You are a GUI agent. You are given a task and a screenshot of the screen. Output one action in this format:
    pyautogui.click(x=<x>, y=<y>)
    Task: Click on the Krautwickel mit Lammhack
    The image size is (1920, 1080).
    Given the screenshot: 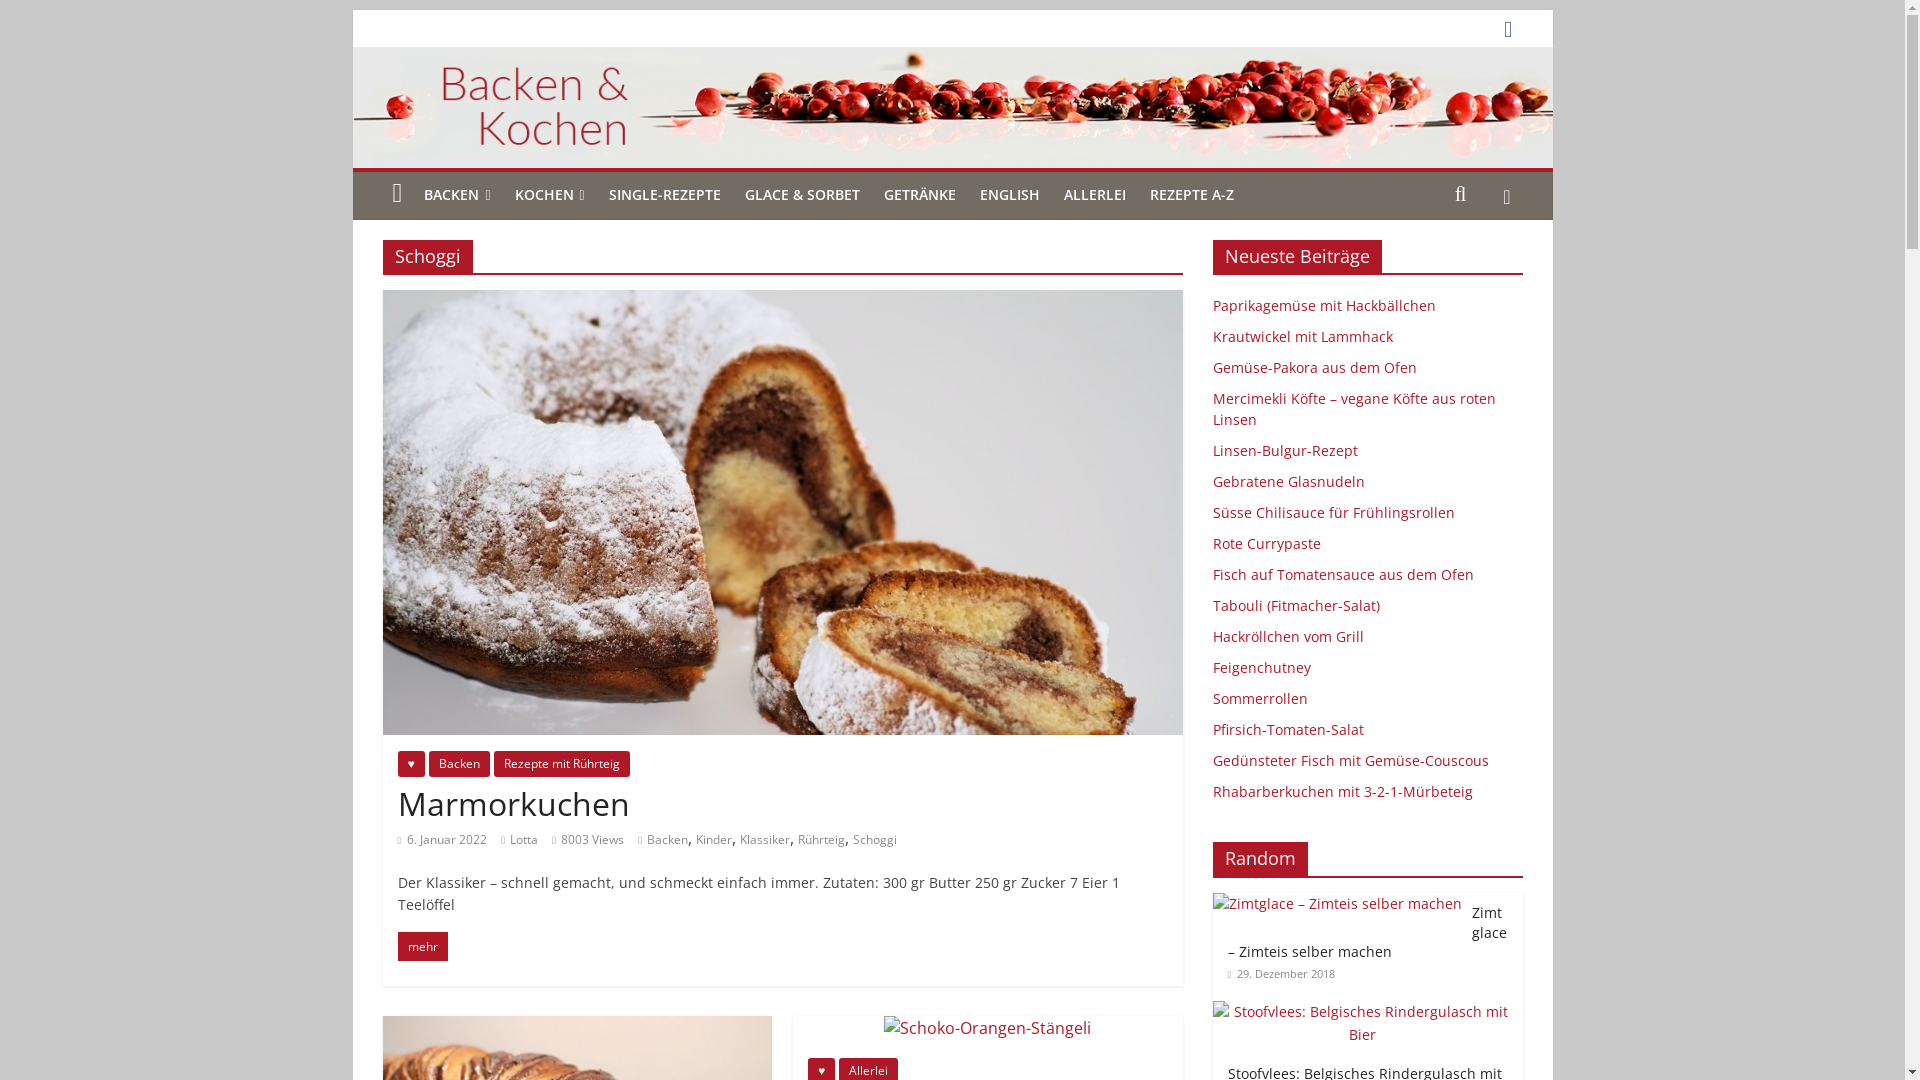 What is the action you would take?
    pyautogui.click(x=1302, y=336)
    